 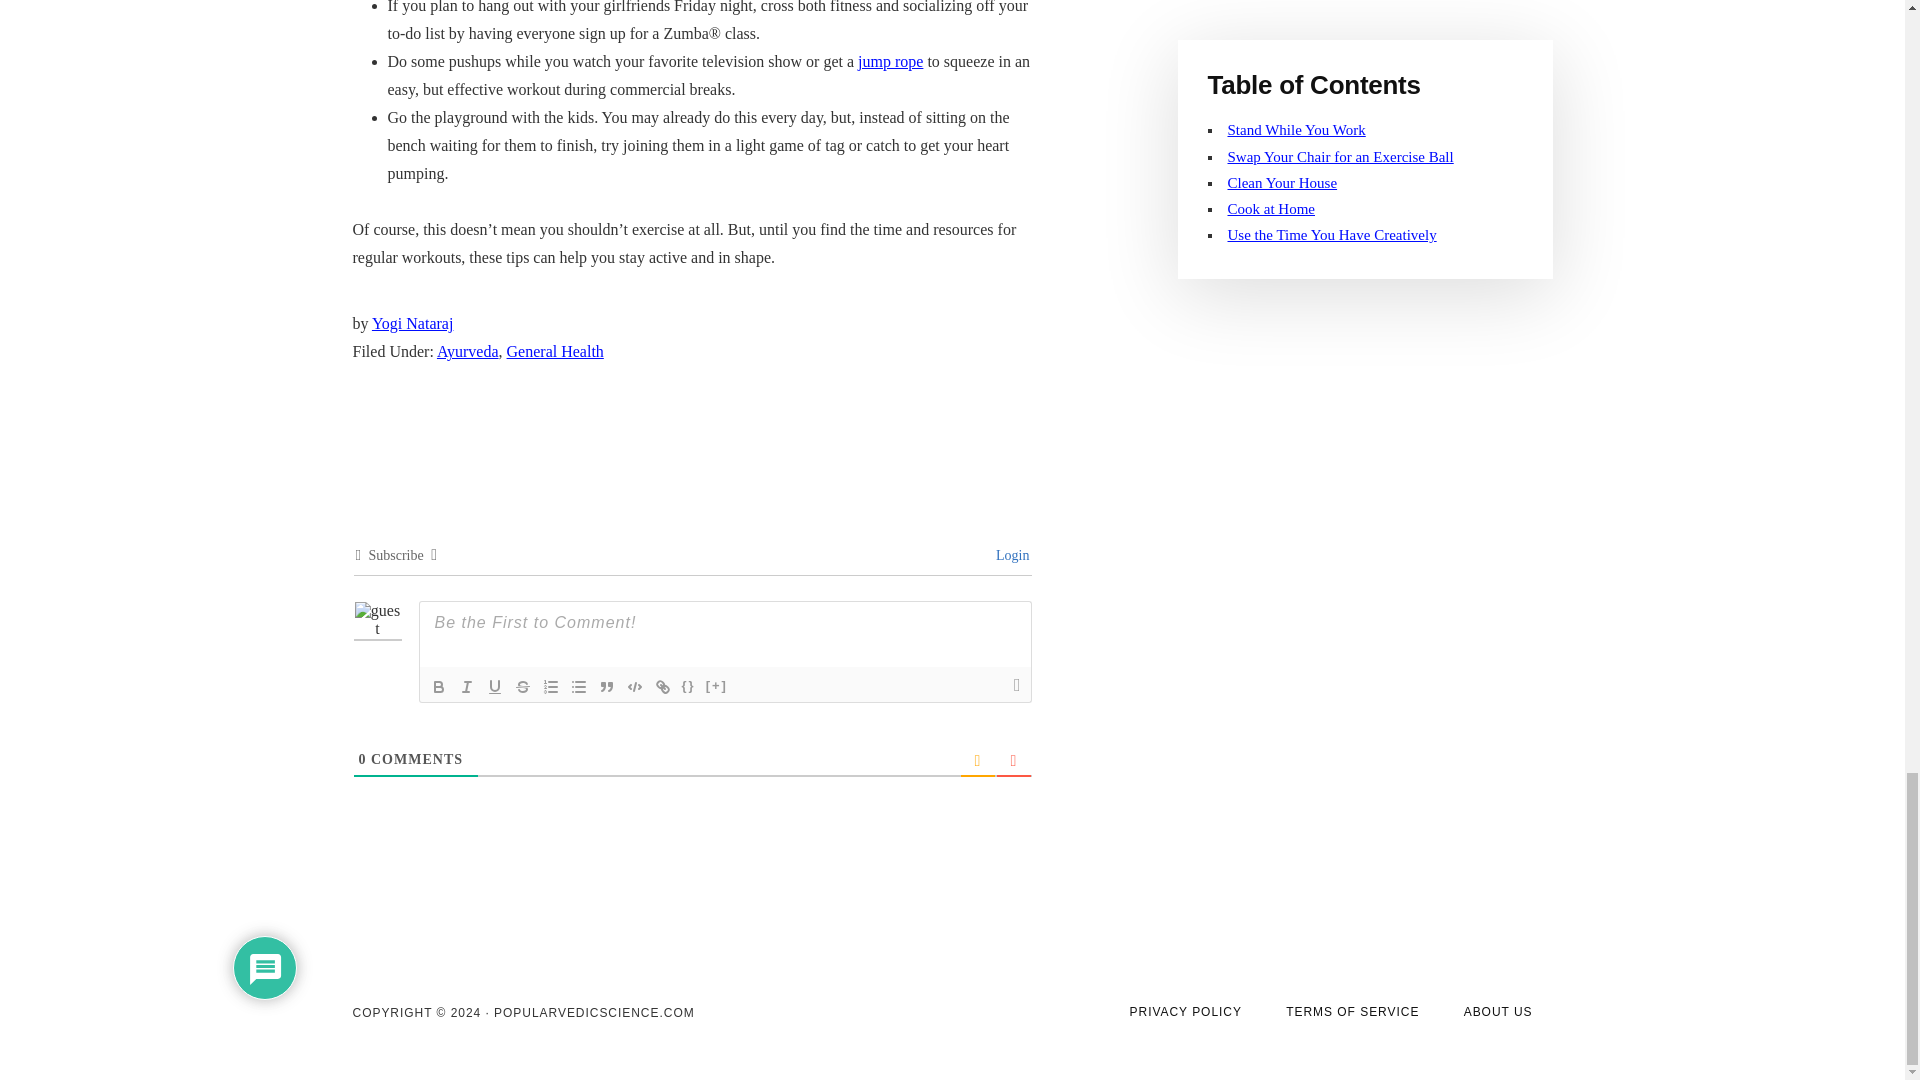 I want to click on Underline, so click(x=494, y=686).